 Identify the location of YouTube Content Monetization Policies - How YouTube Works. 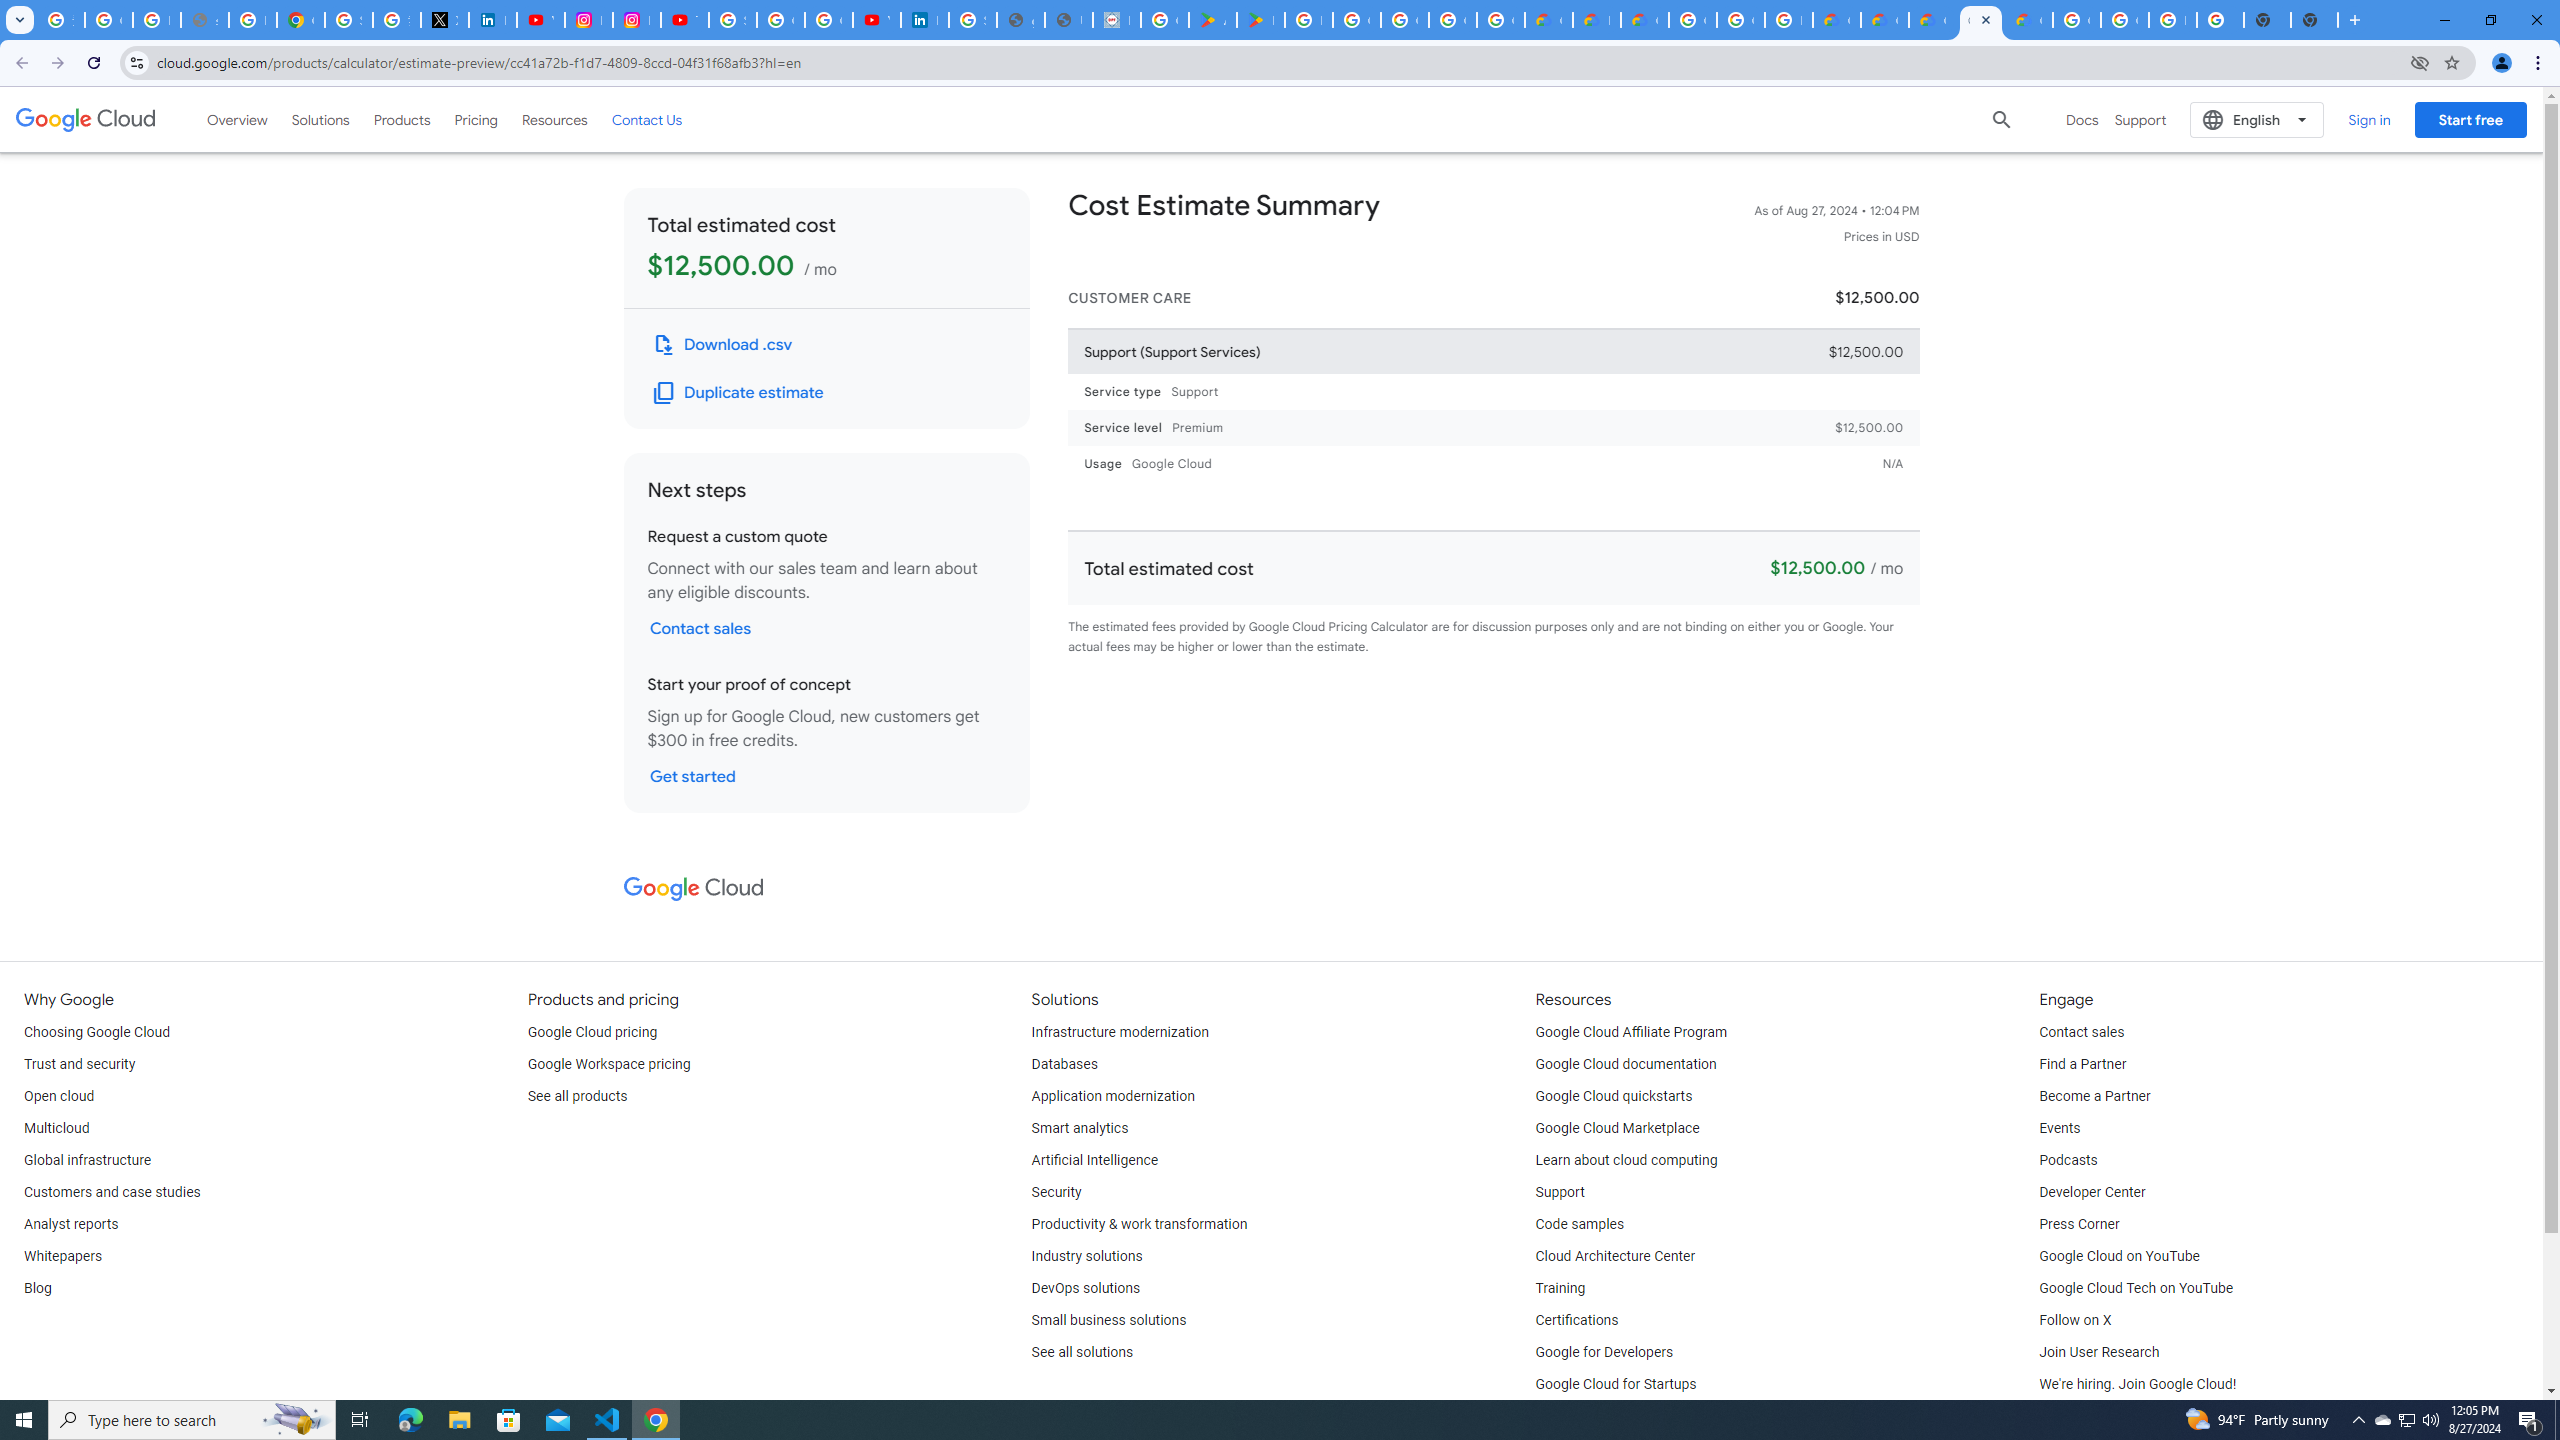
(540, 20).